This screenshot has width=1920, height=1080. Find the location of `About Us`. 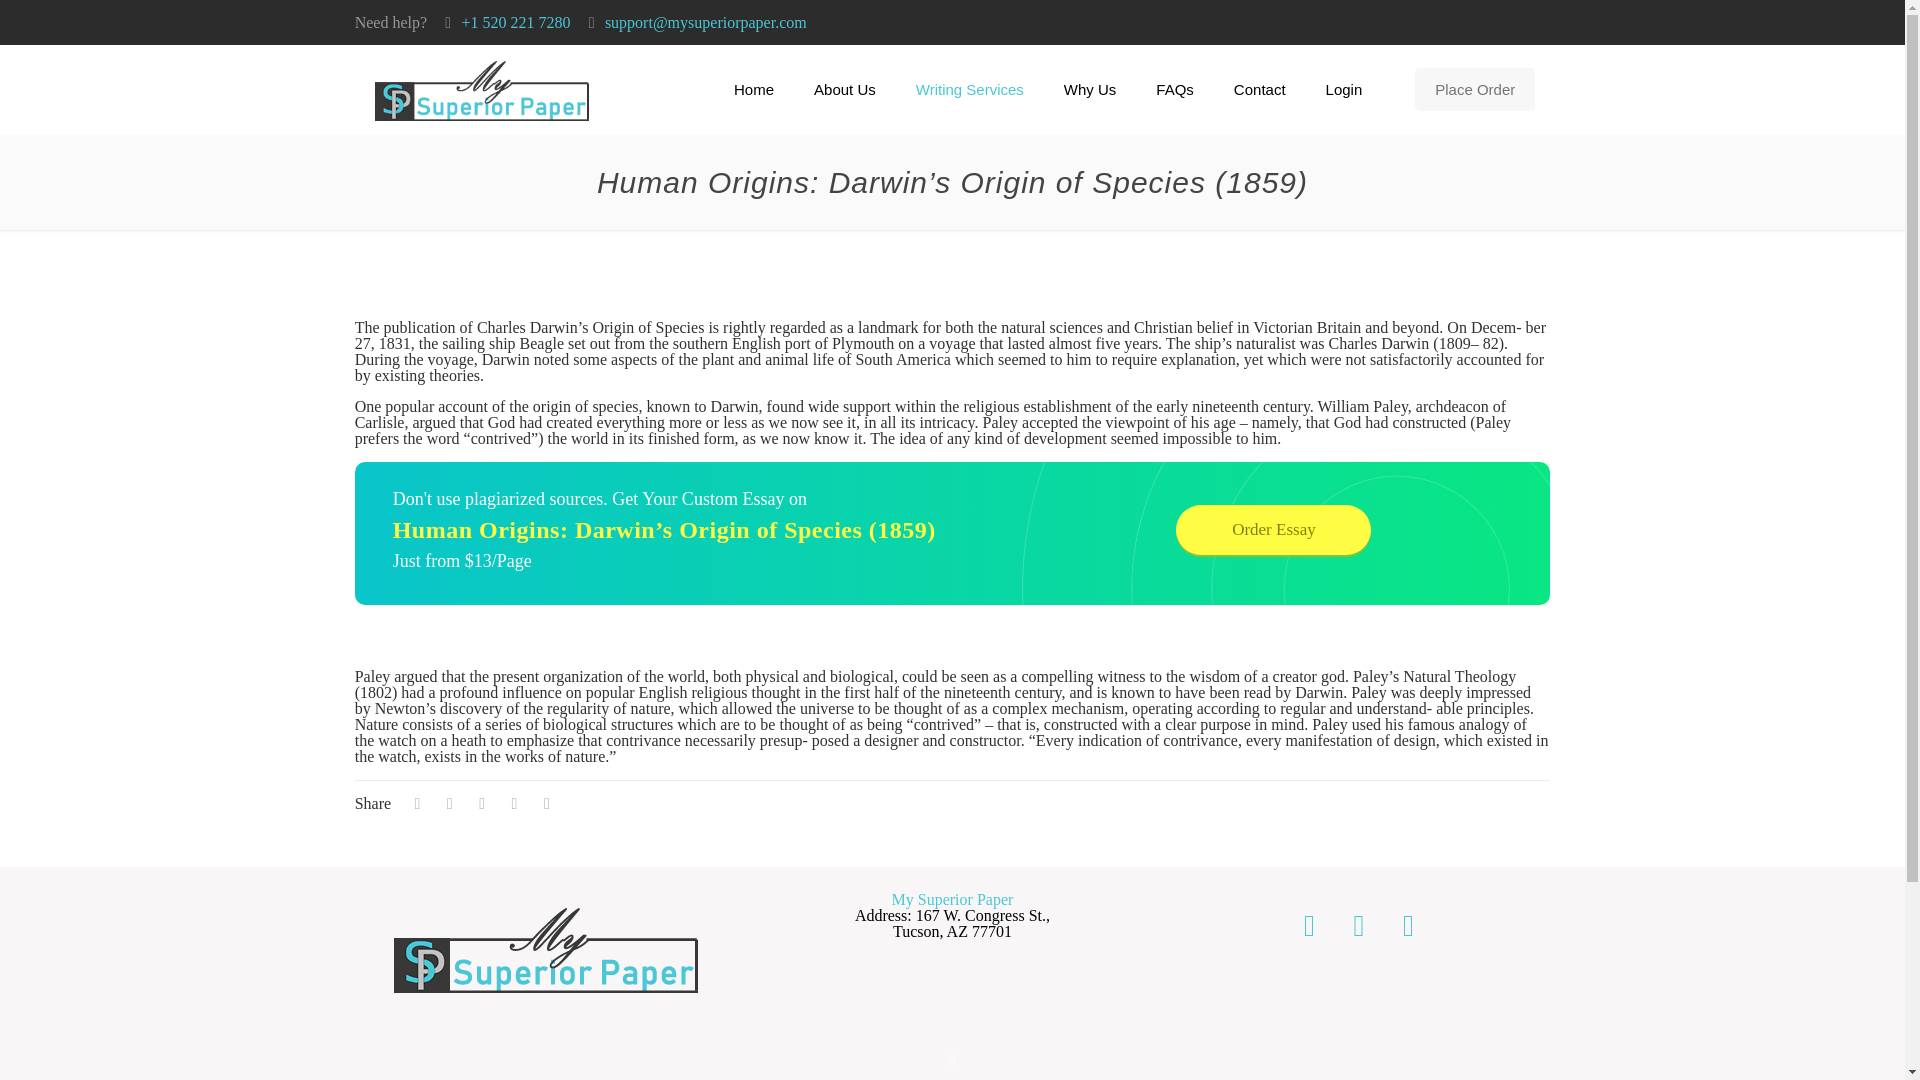

About Us is located at coordinates (845, 90).